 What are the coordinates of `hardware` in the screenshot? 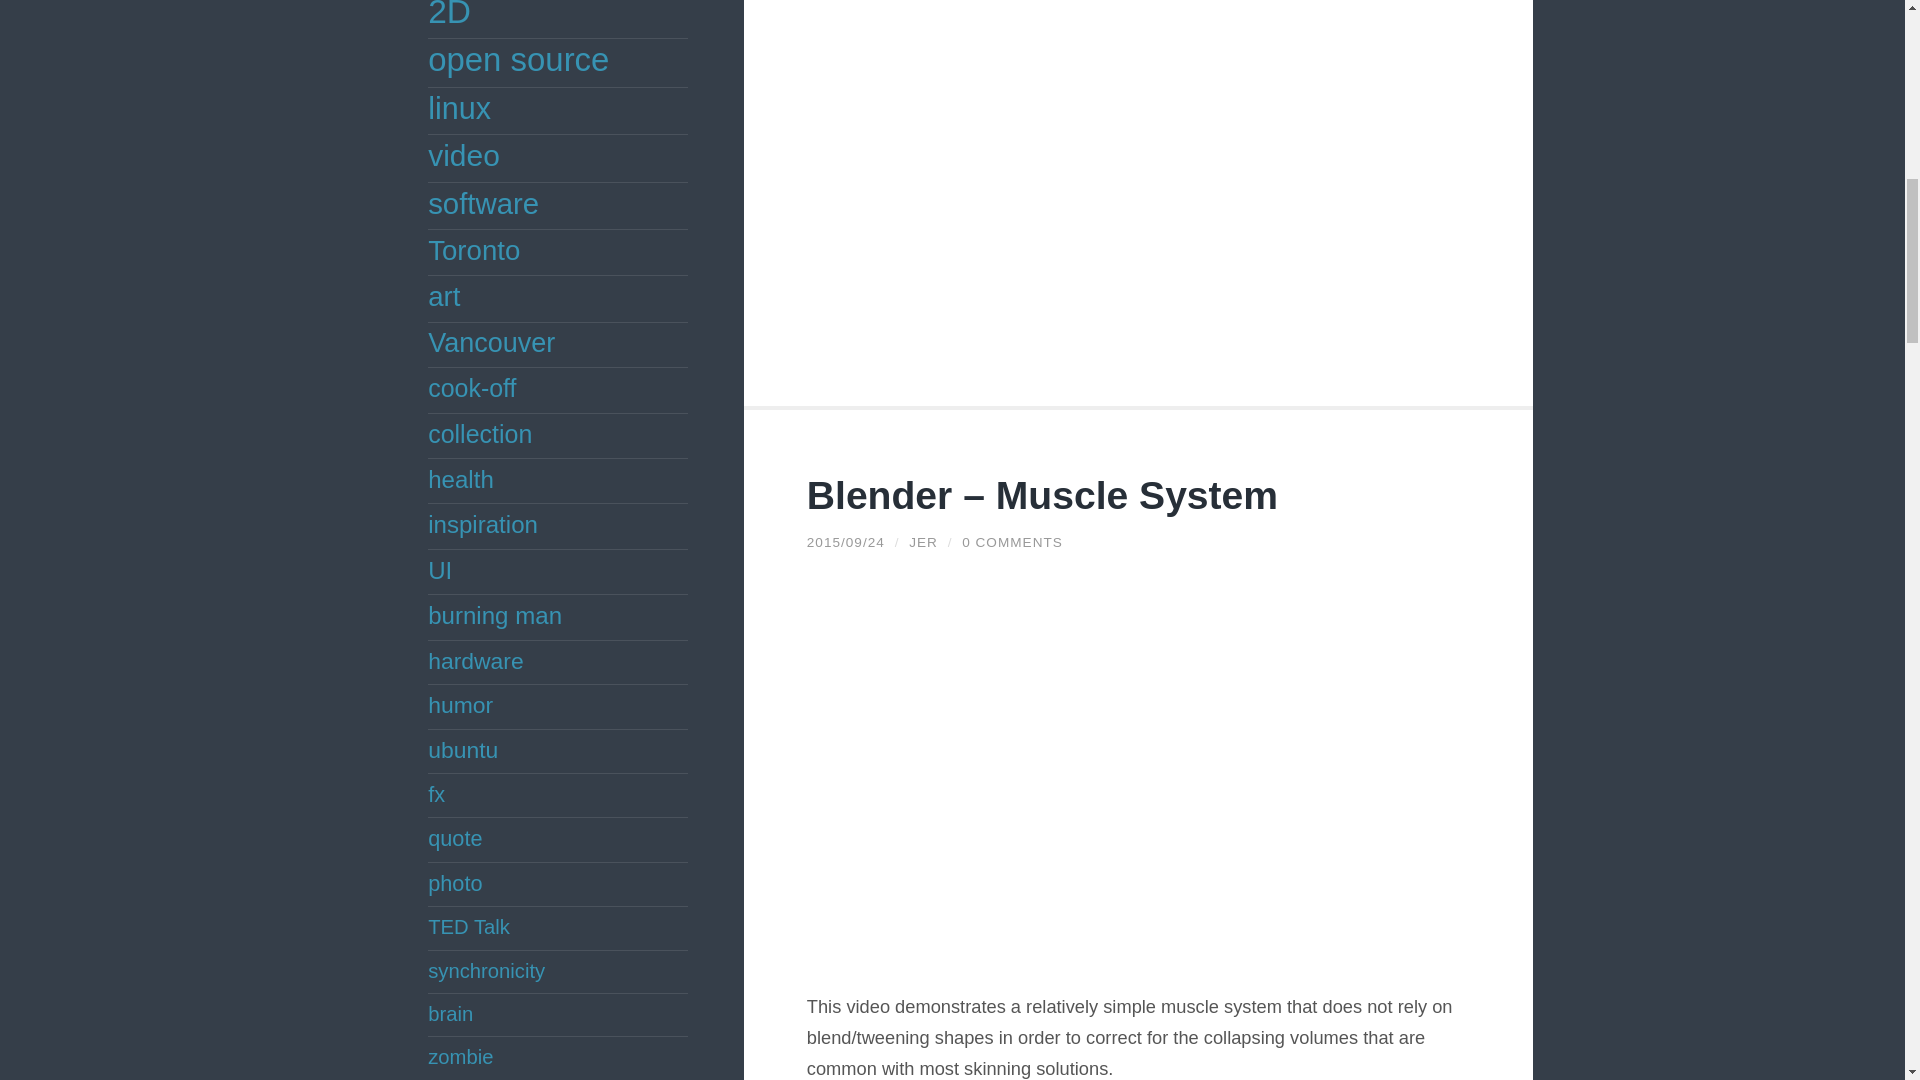 It's located at (476, 660).